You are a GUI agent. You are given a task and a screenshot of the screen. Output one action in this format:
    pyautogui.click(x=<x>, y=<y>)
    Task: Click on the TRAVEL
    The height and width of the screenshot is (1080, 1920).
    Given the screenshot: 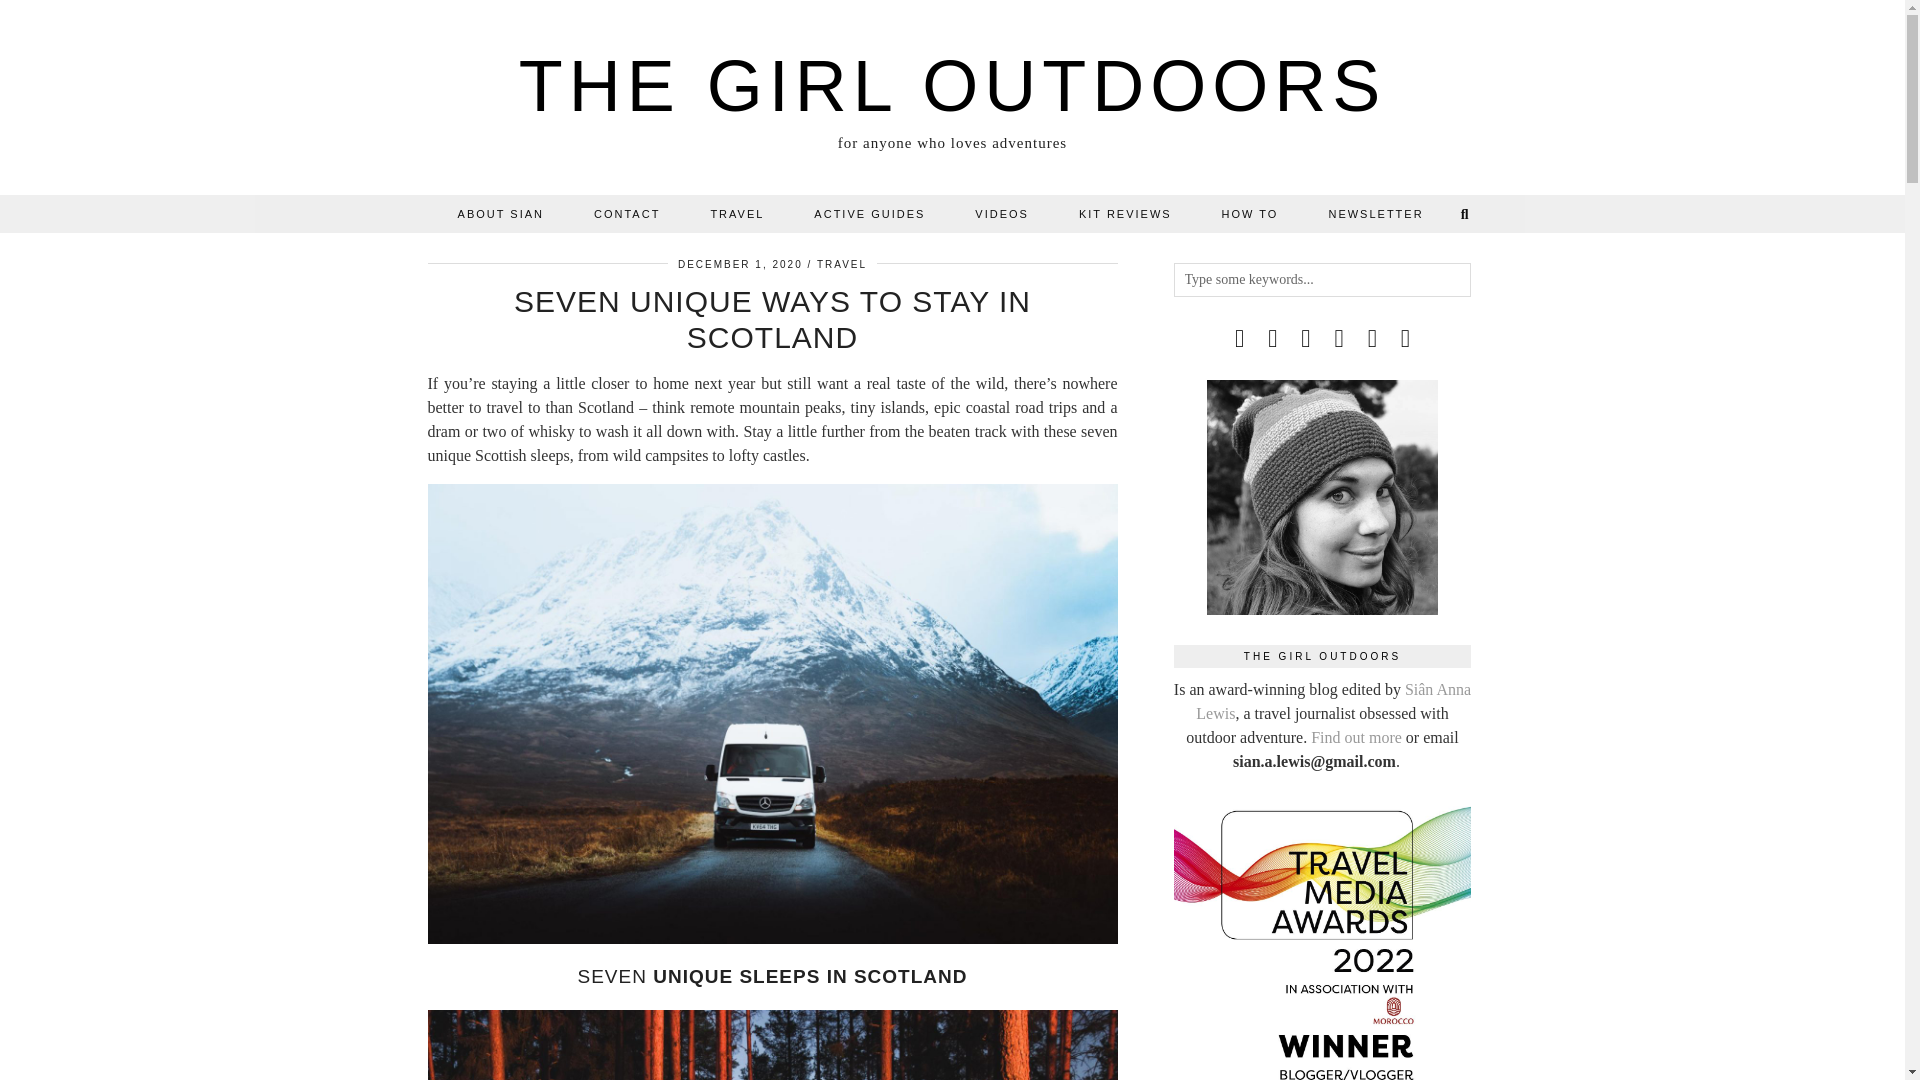 What is the action you would take?
    pyautogui.click(x=737, y=213)
    